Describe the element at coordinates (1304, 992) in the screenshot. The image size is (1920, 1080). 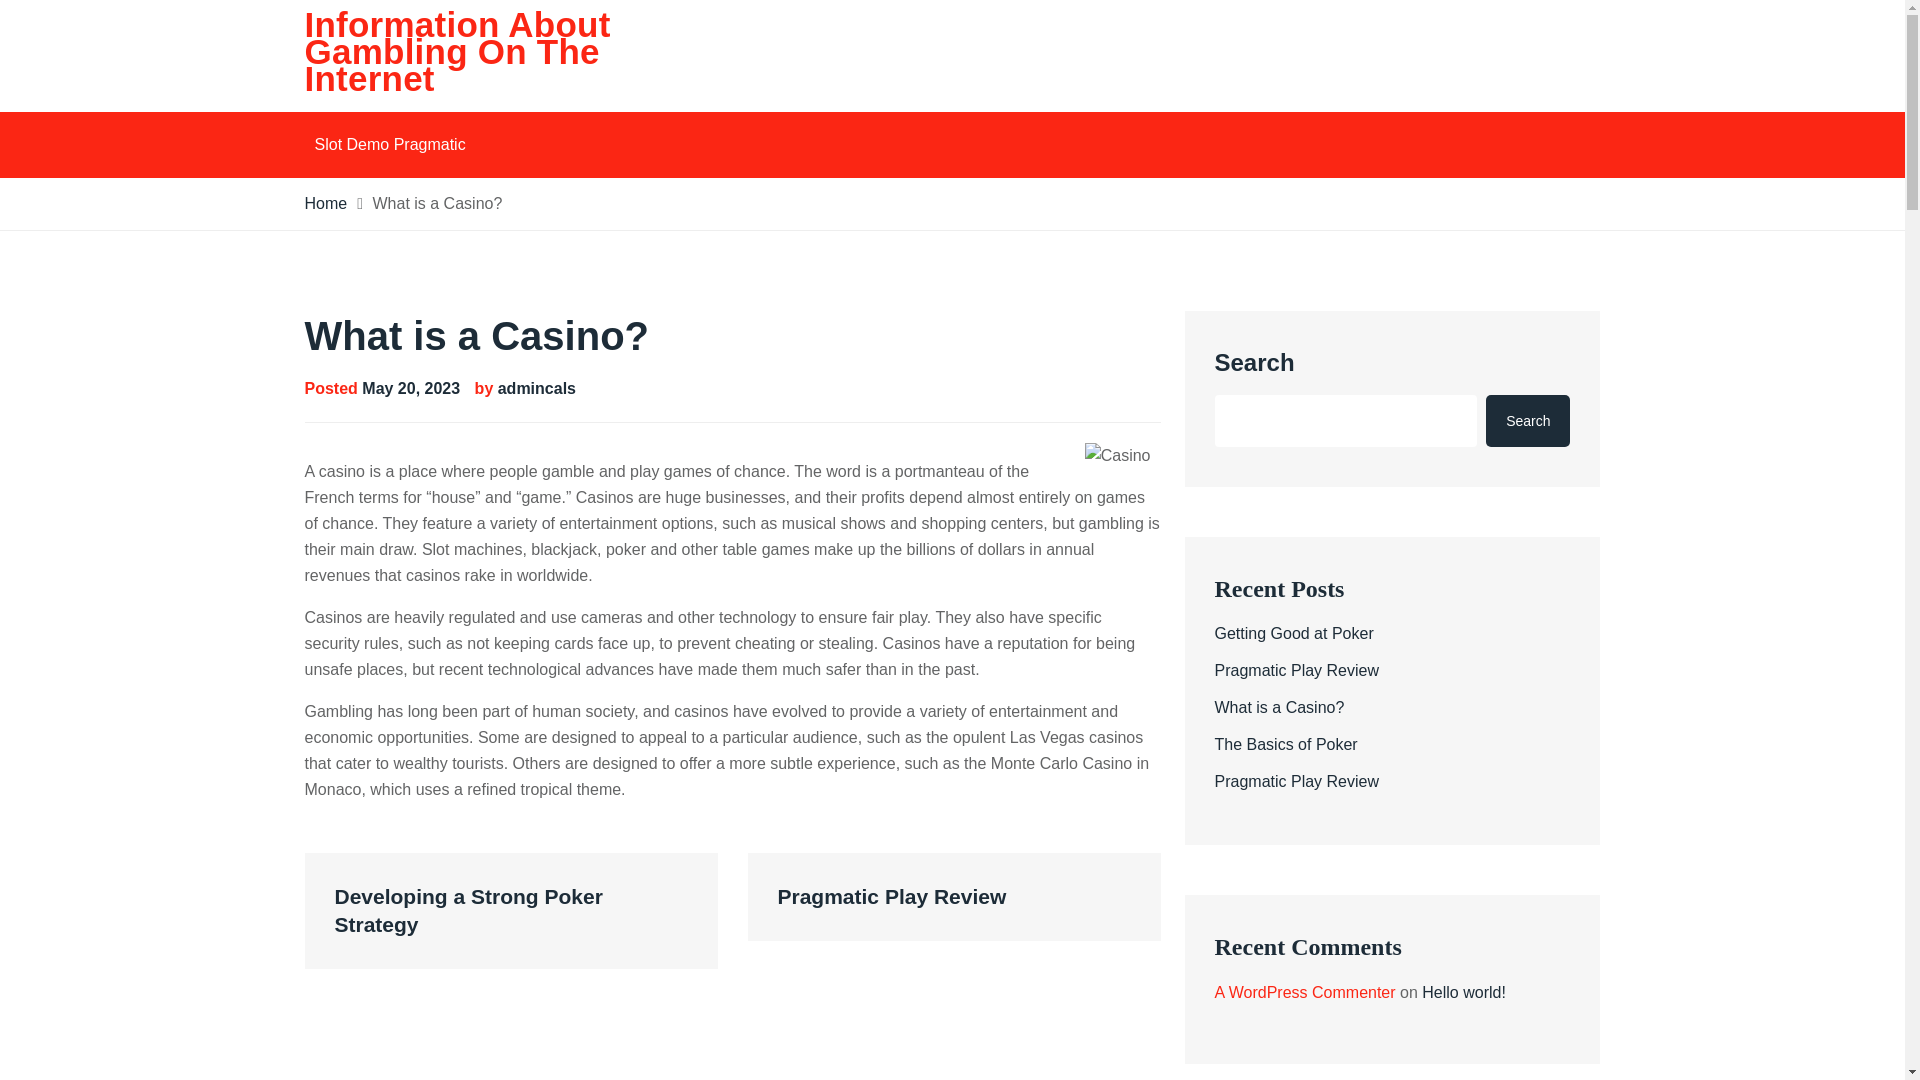
I see `A WordPress Commenter` at that location.